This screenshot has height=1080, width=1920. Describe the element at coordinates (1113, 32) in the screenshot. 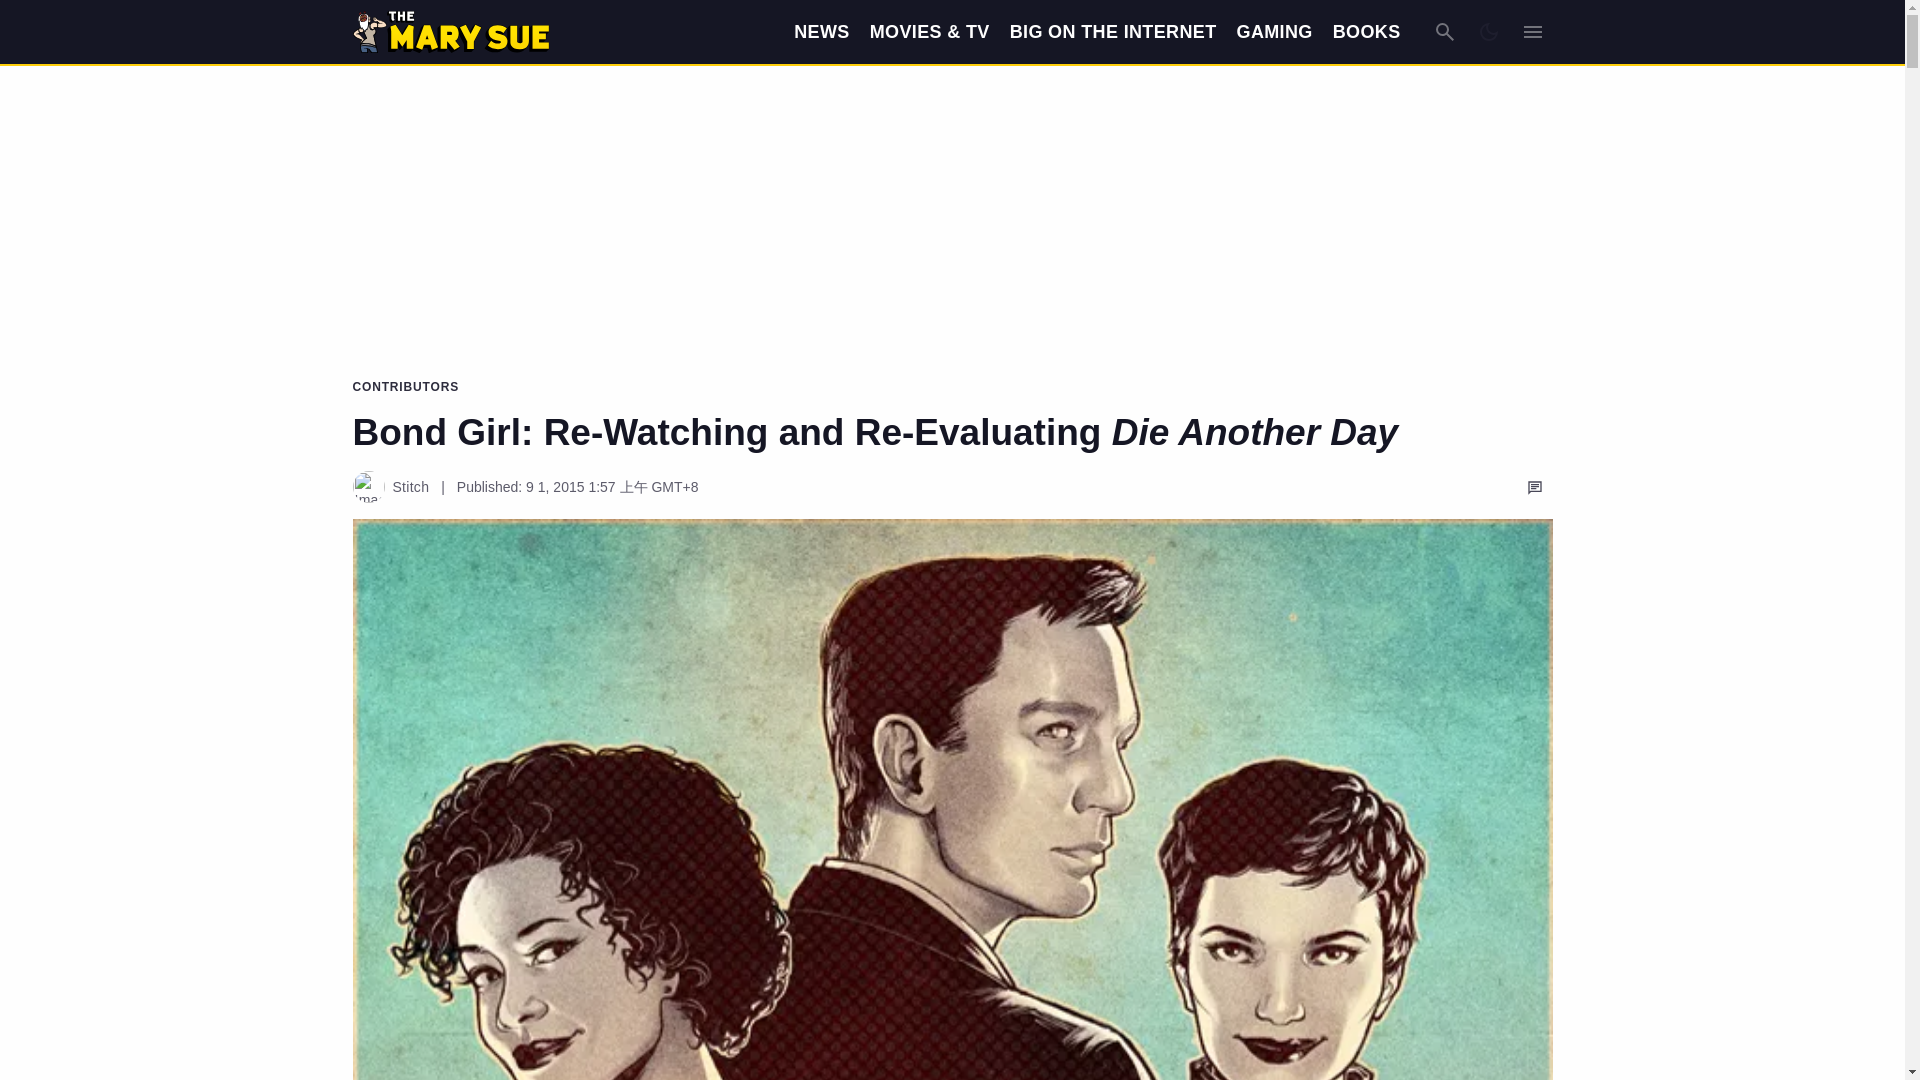

I see `BIG ON THE INTERNET` at that location.